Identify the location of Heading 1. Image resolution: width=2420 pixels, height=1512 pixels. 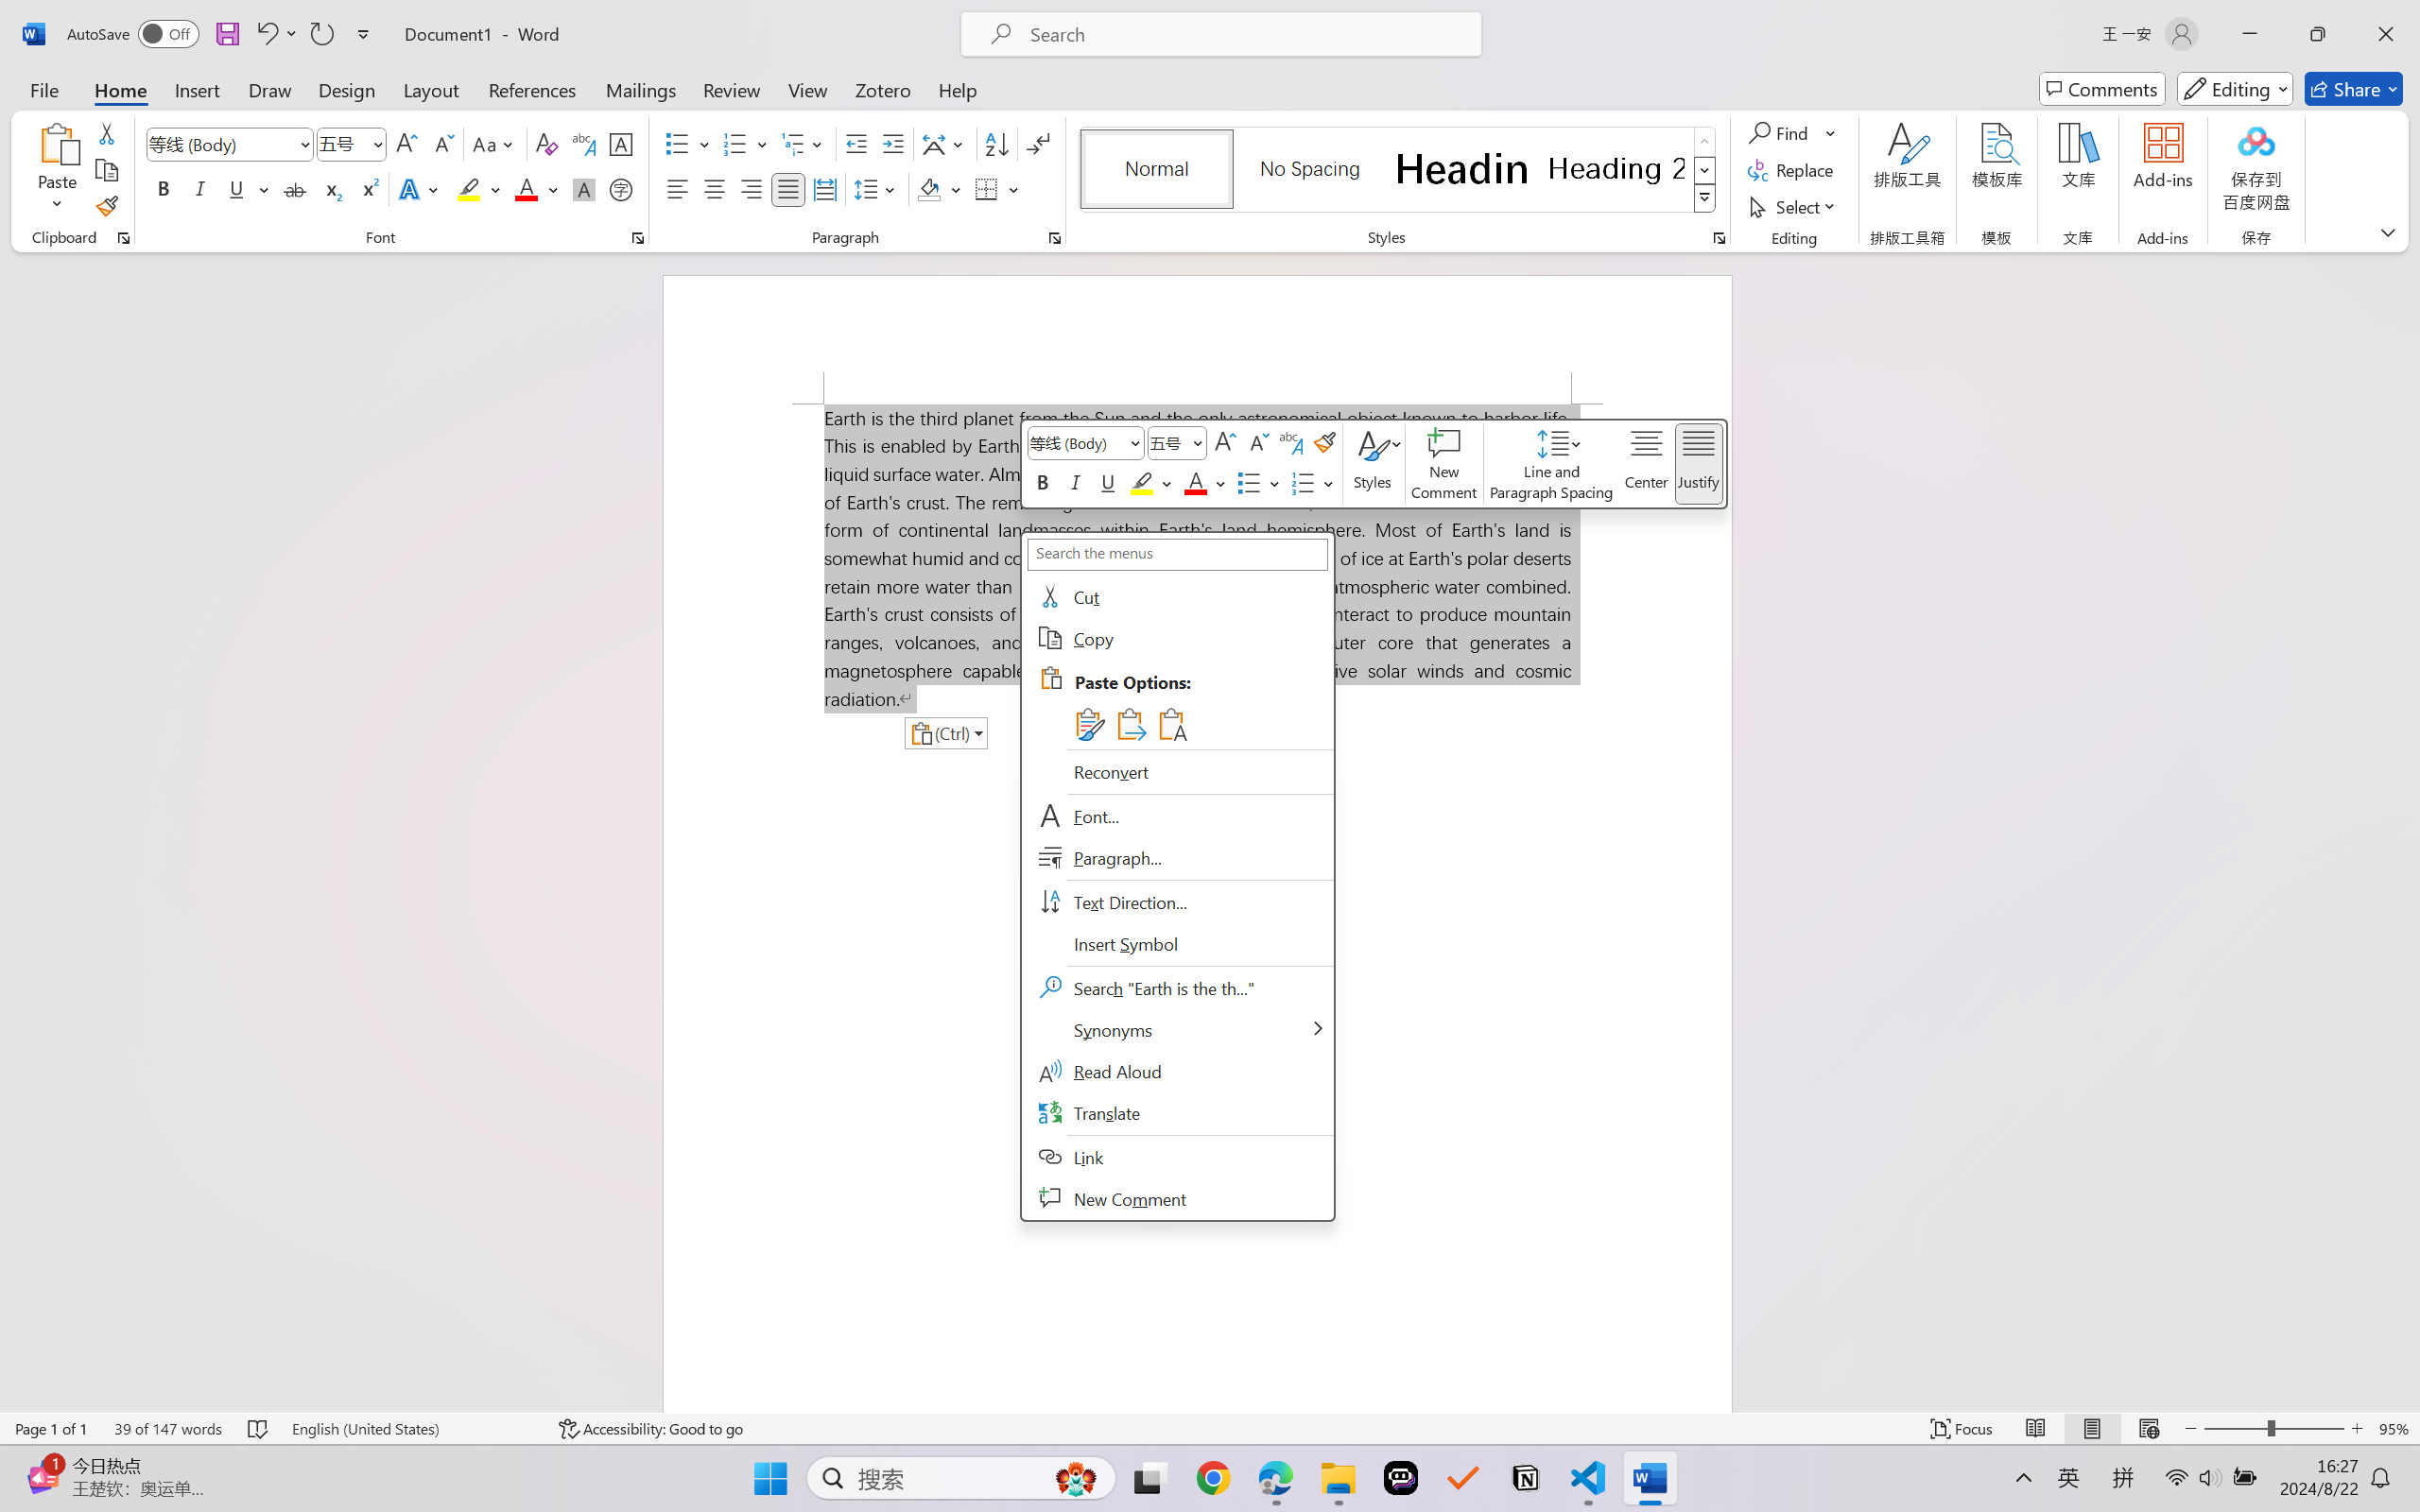
(1462, 168).